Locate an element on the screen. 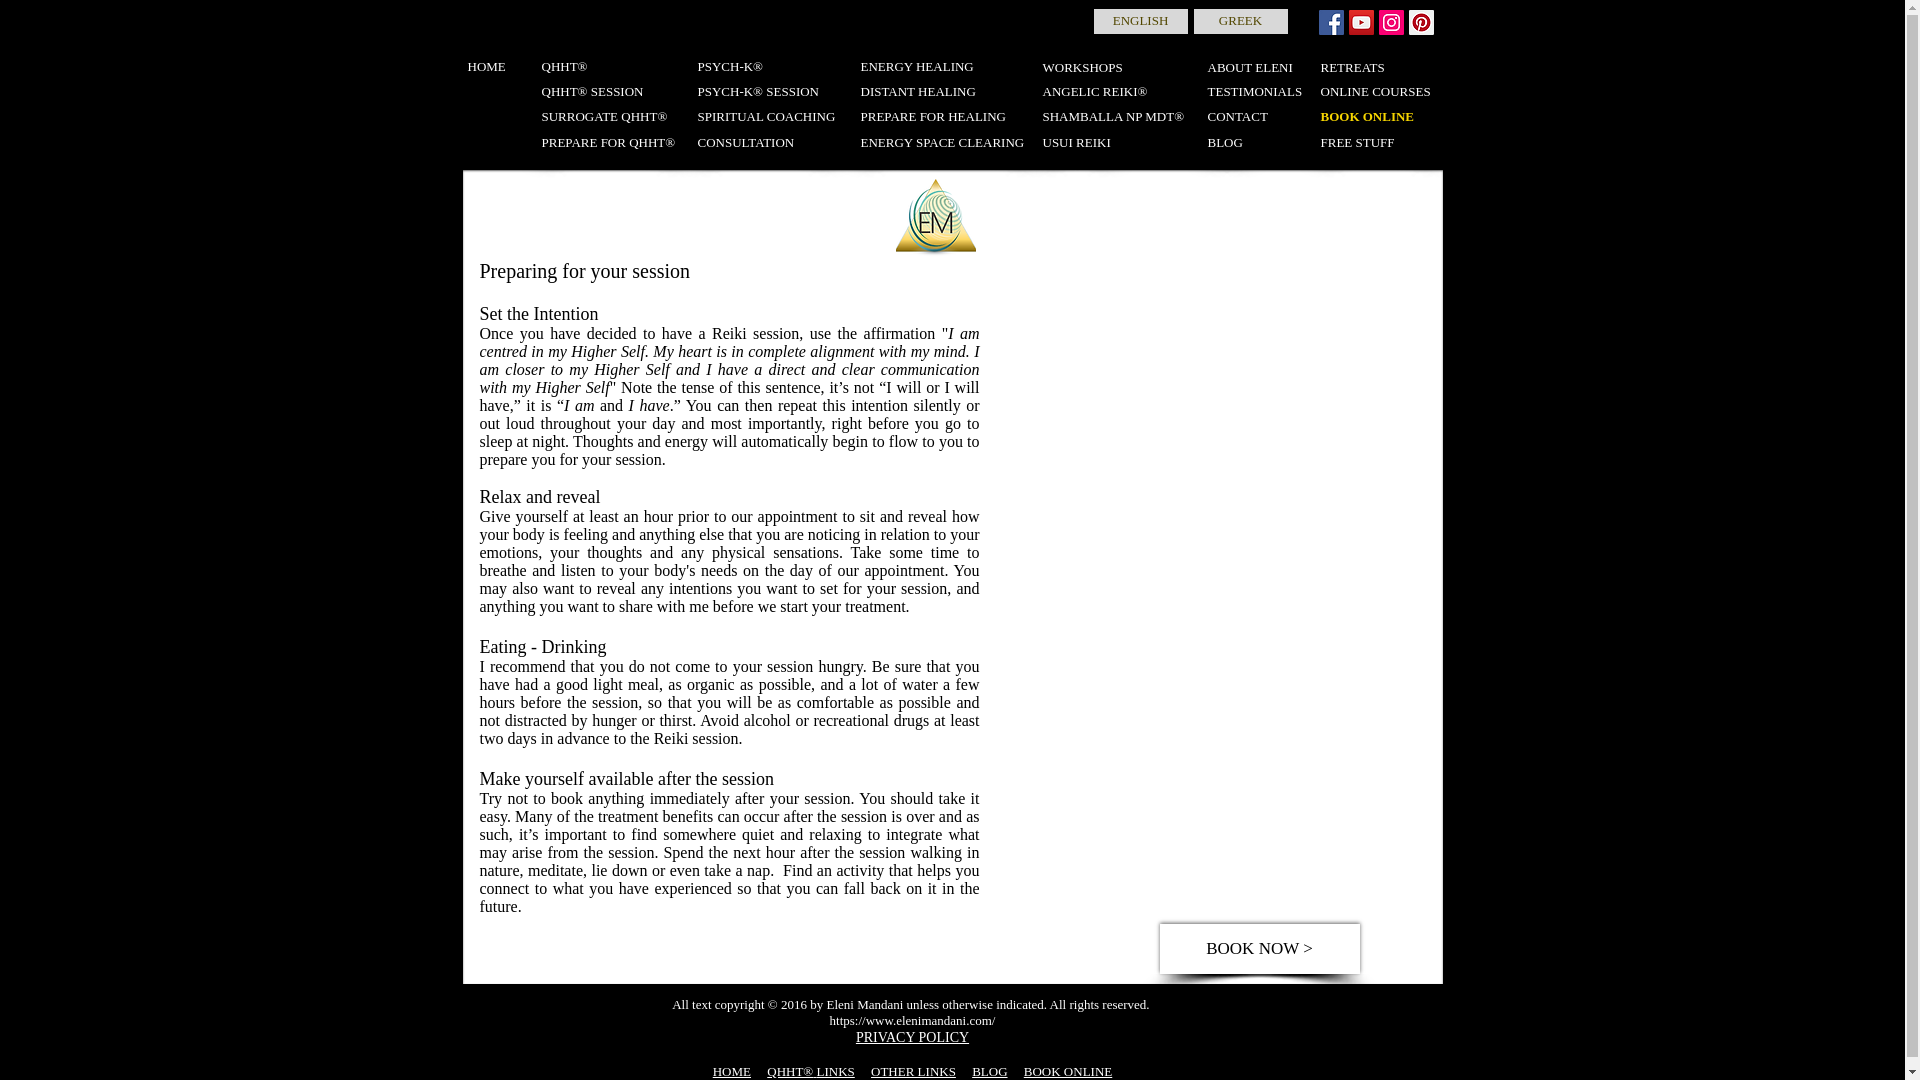 Image resolution: width=1920 pixels, height=1080 pixels. BOOK ONLINE is located at coordinates (1366, 116).